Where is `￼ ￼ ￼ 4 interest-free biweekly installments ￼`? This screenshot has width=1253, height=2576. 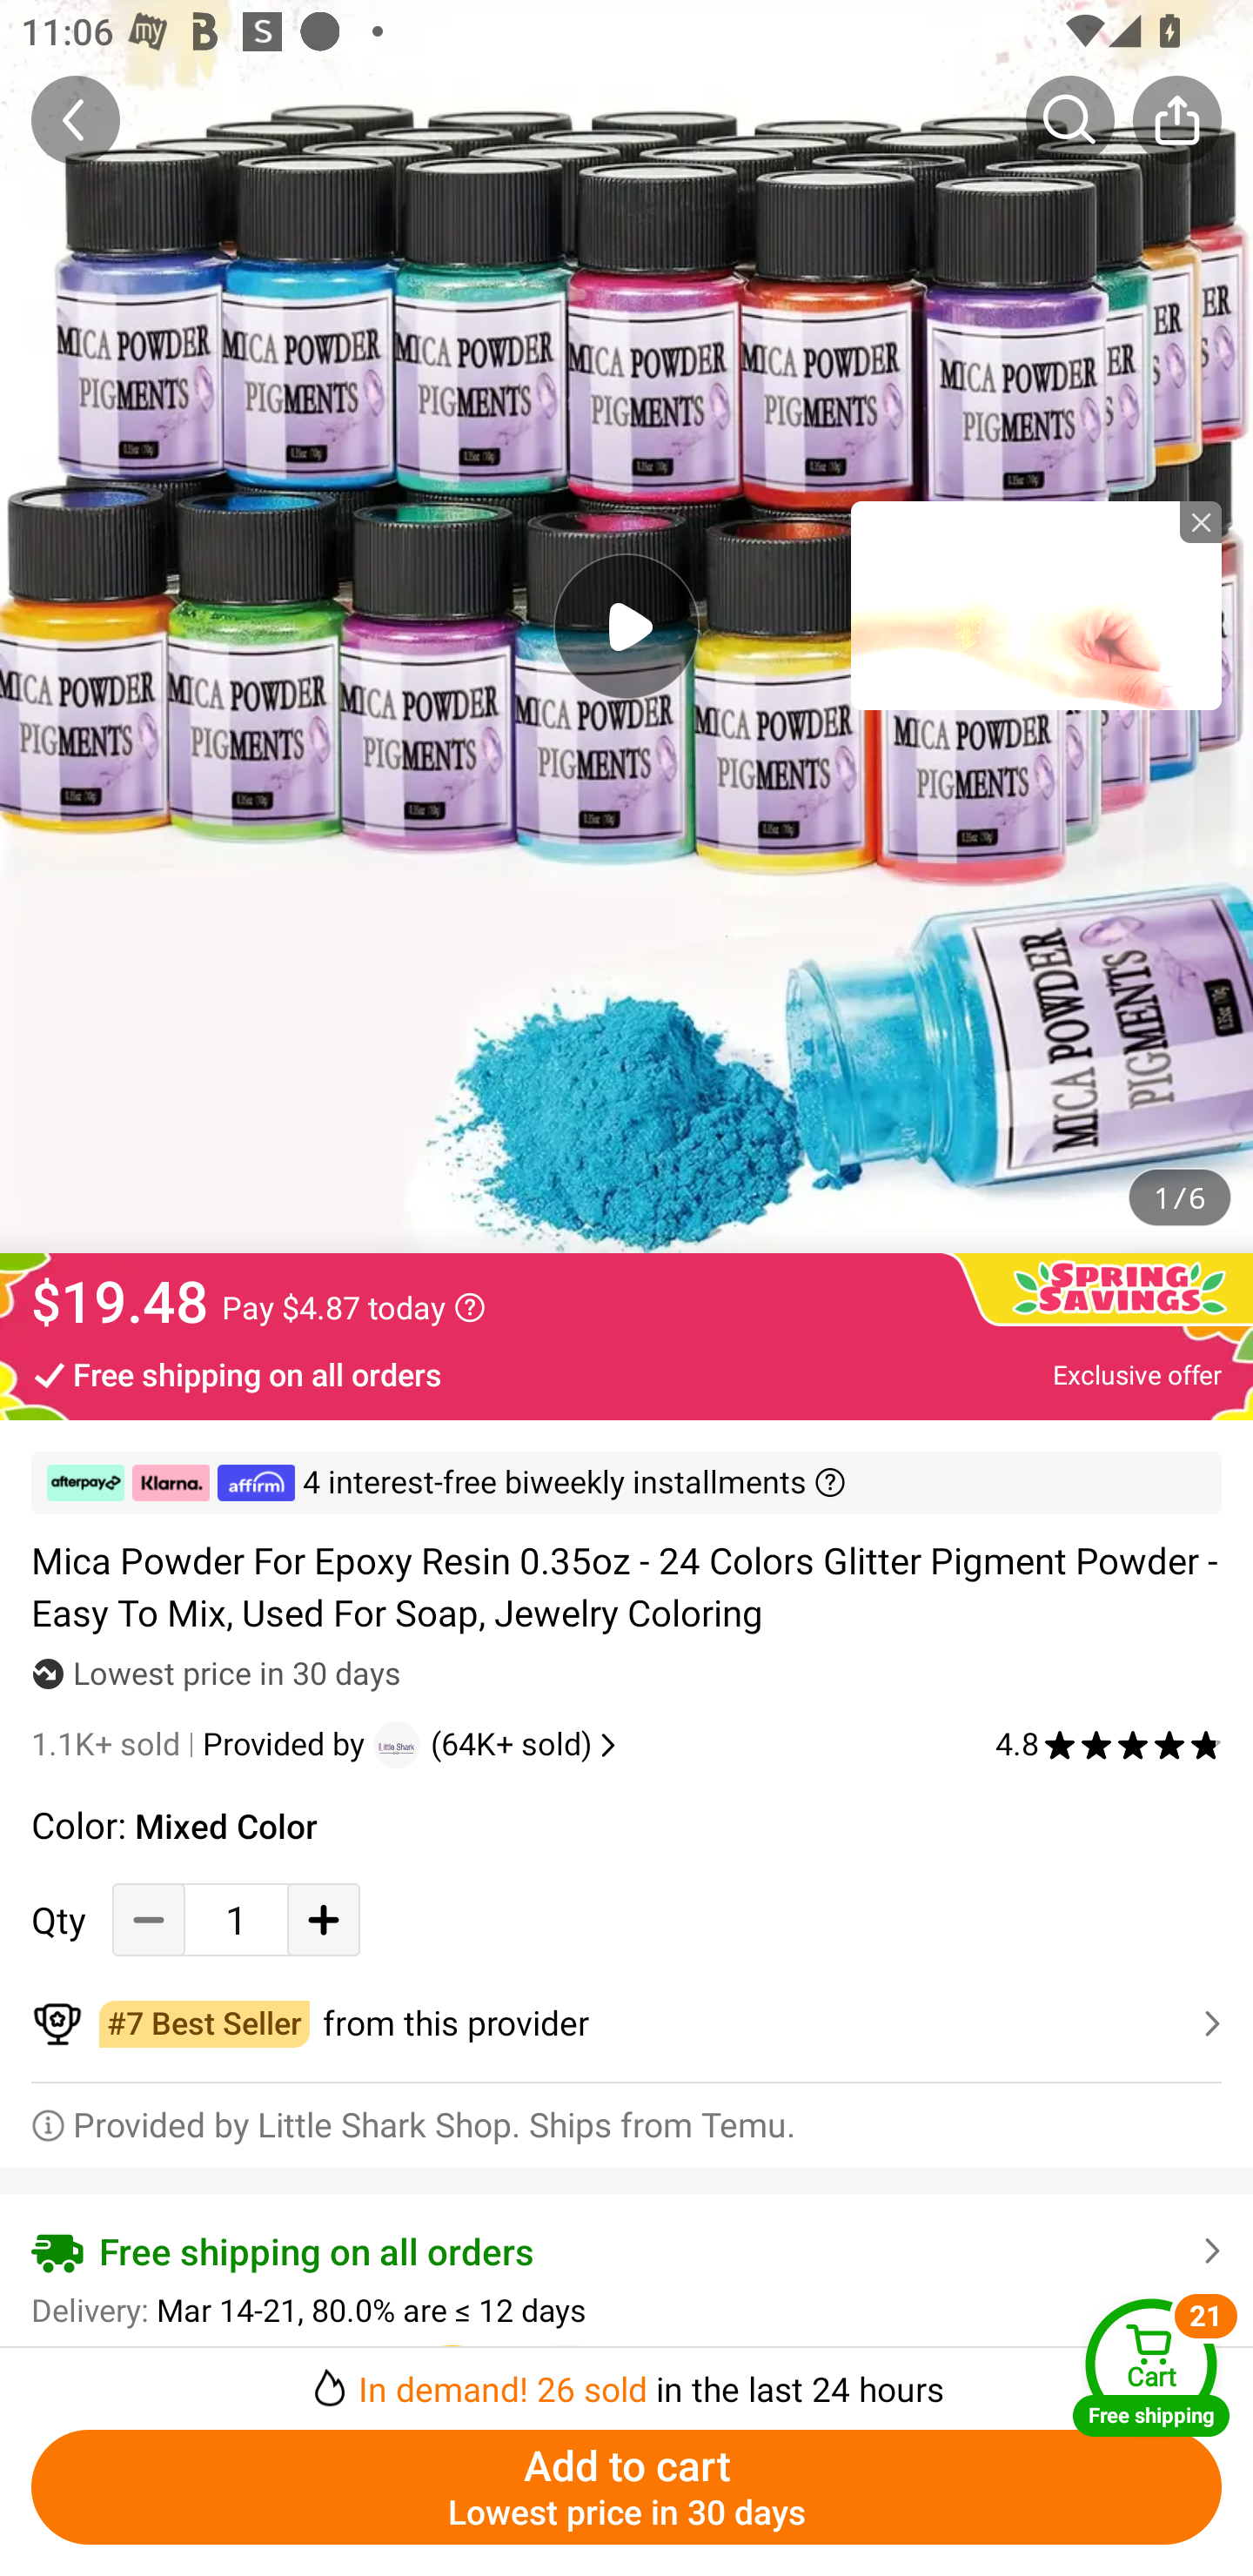 ￼ ￼ ￼ 4 interest-free biweekly installments ￼ is located at coordinates (626, 1483).